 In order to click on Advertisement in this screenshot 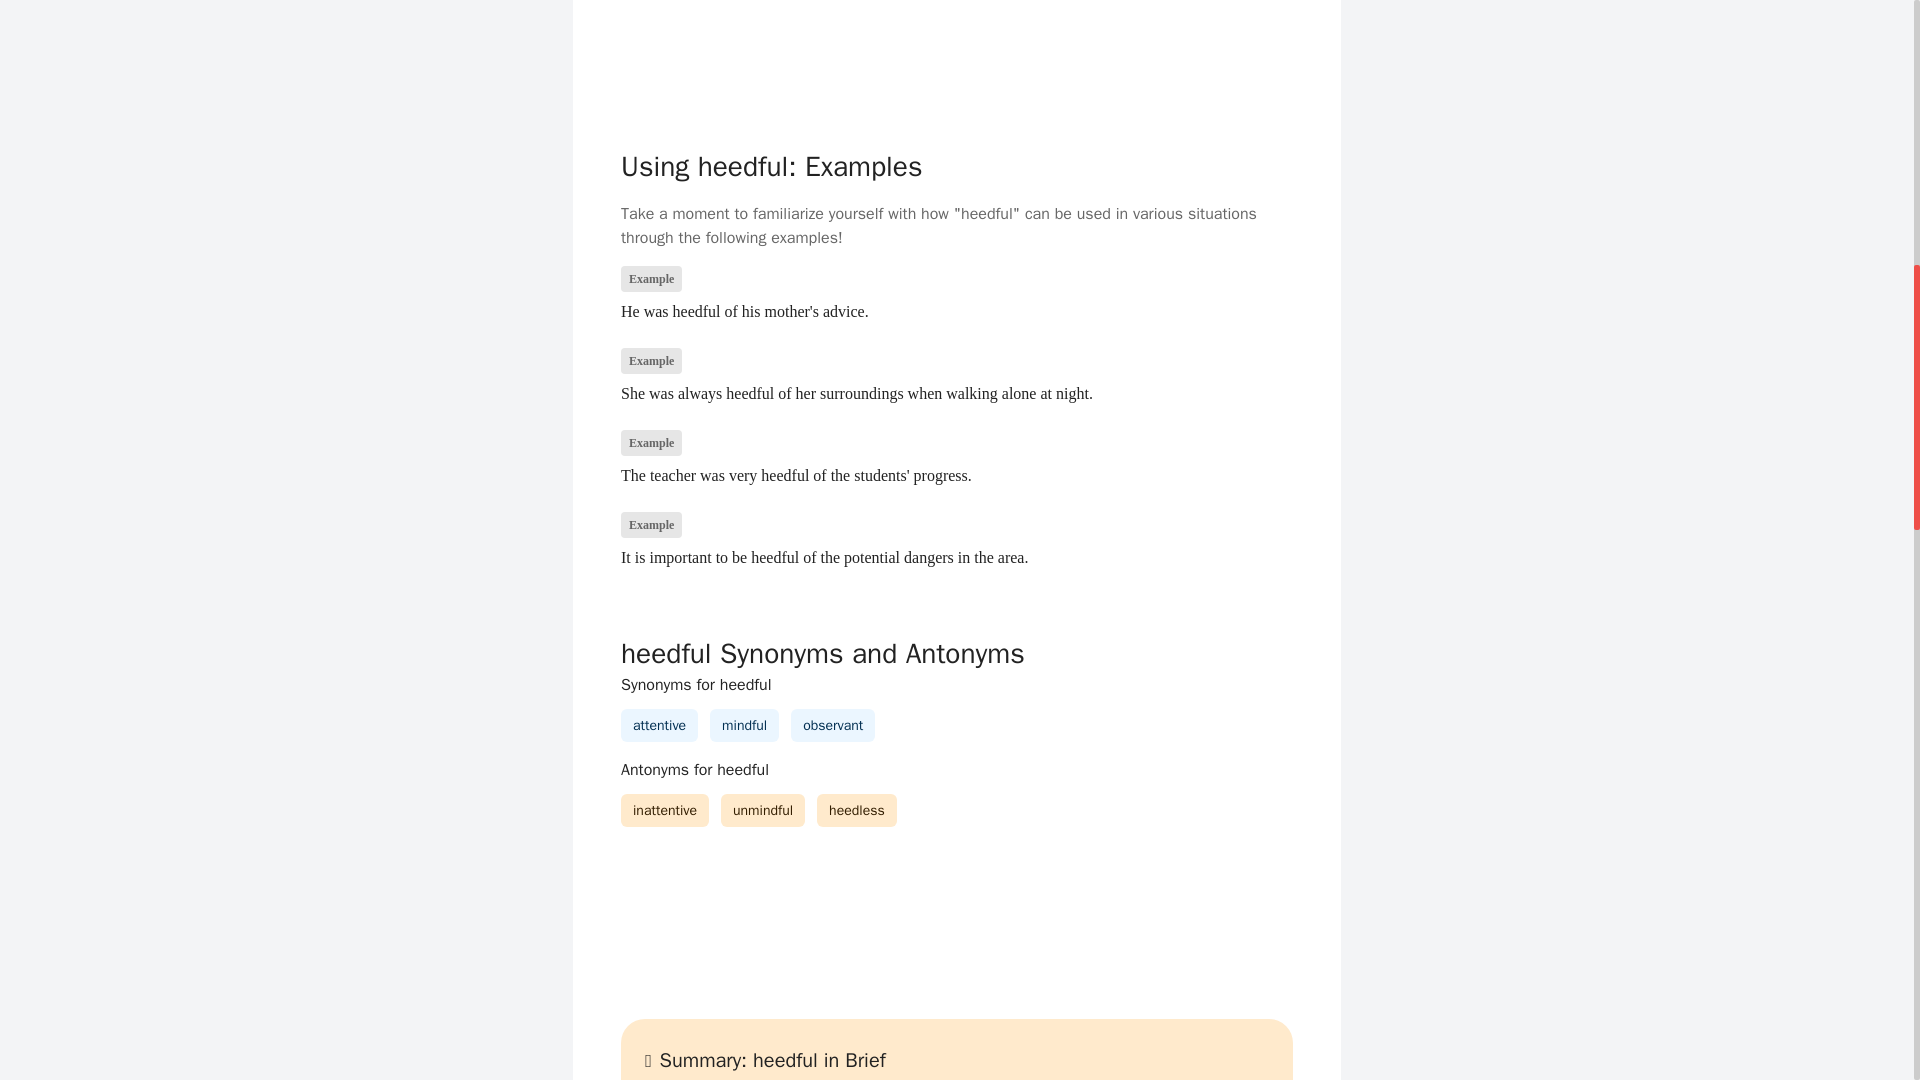, I will do `click(956, 50)`.